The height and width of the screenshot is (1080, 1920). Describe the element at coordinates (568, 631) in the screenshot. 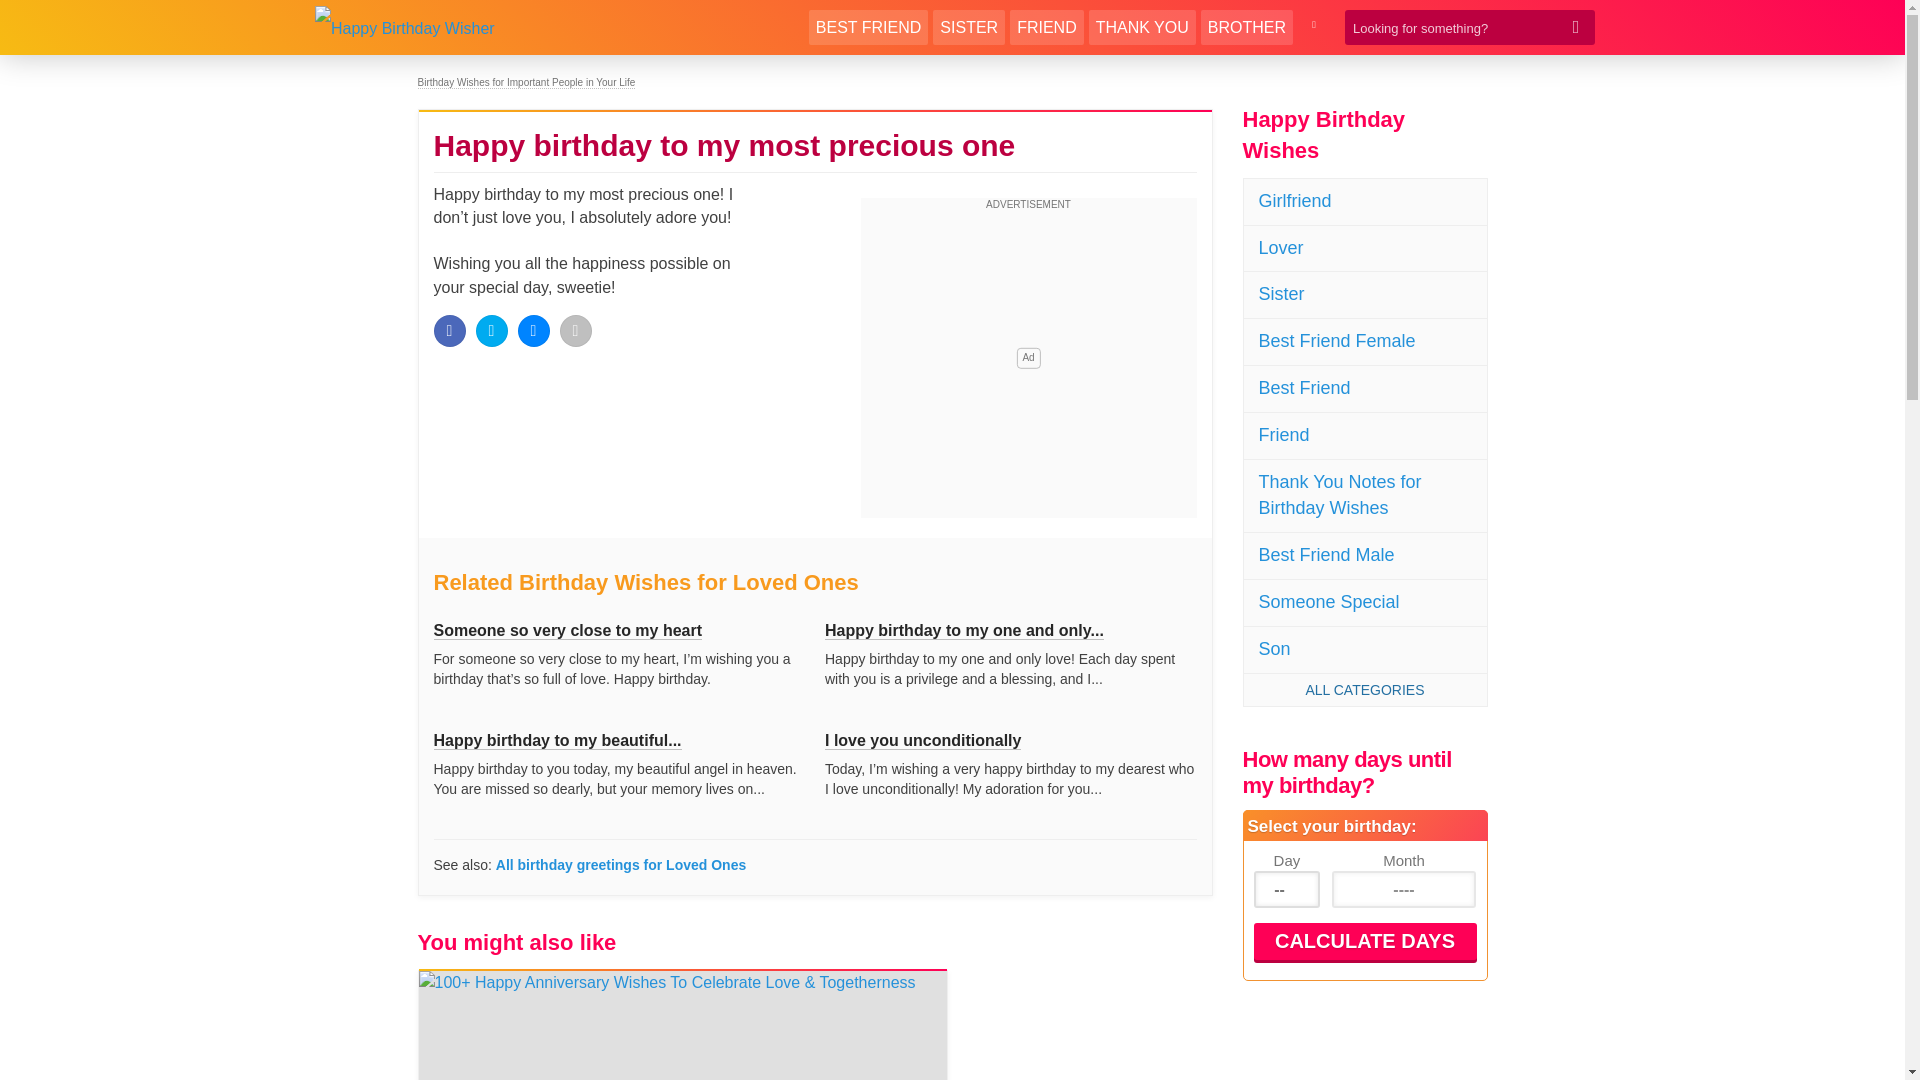

I see `Someone so very close to my heart` at that location.